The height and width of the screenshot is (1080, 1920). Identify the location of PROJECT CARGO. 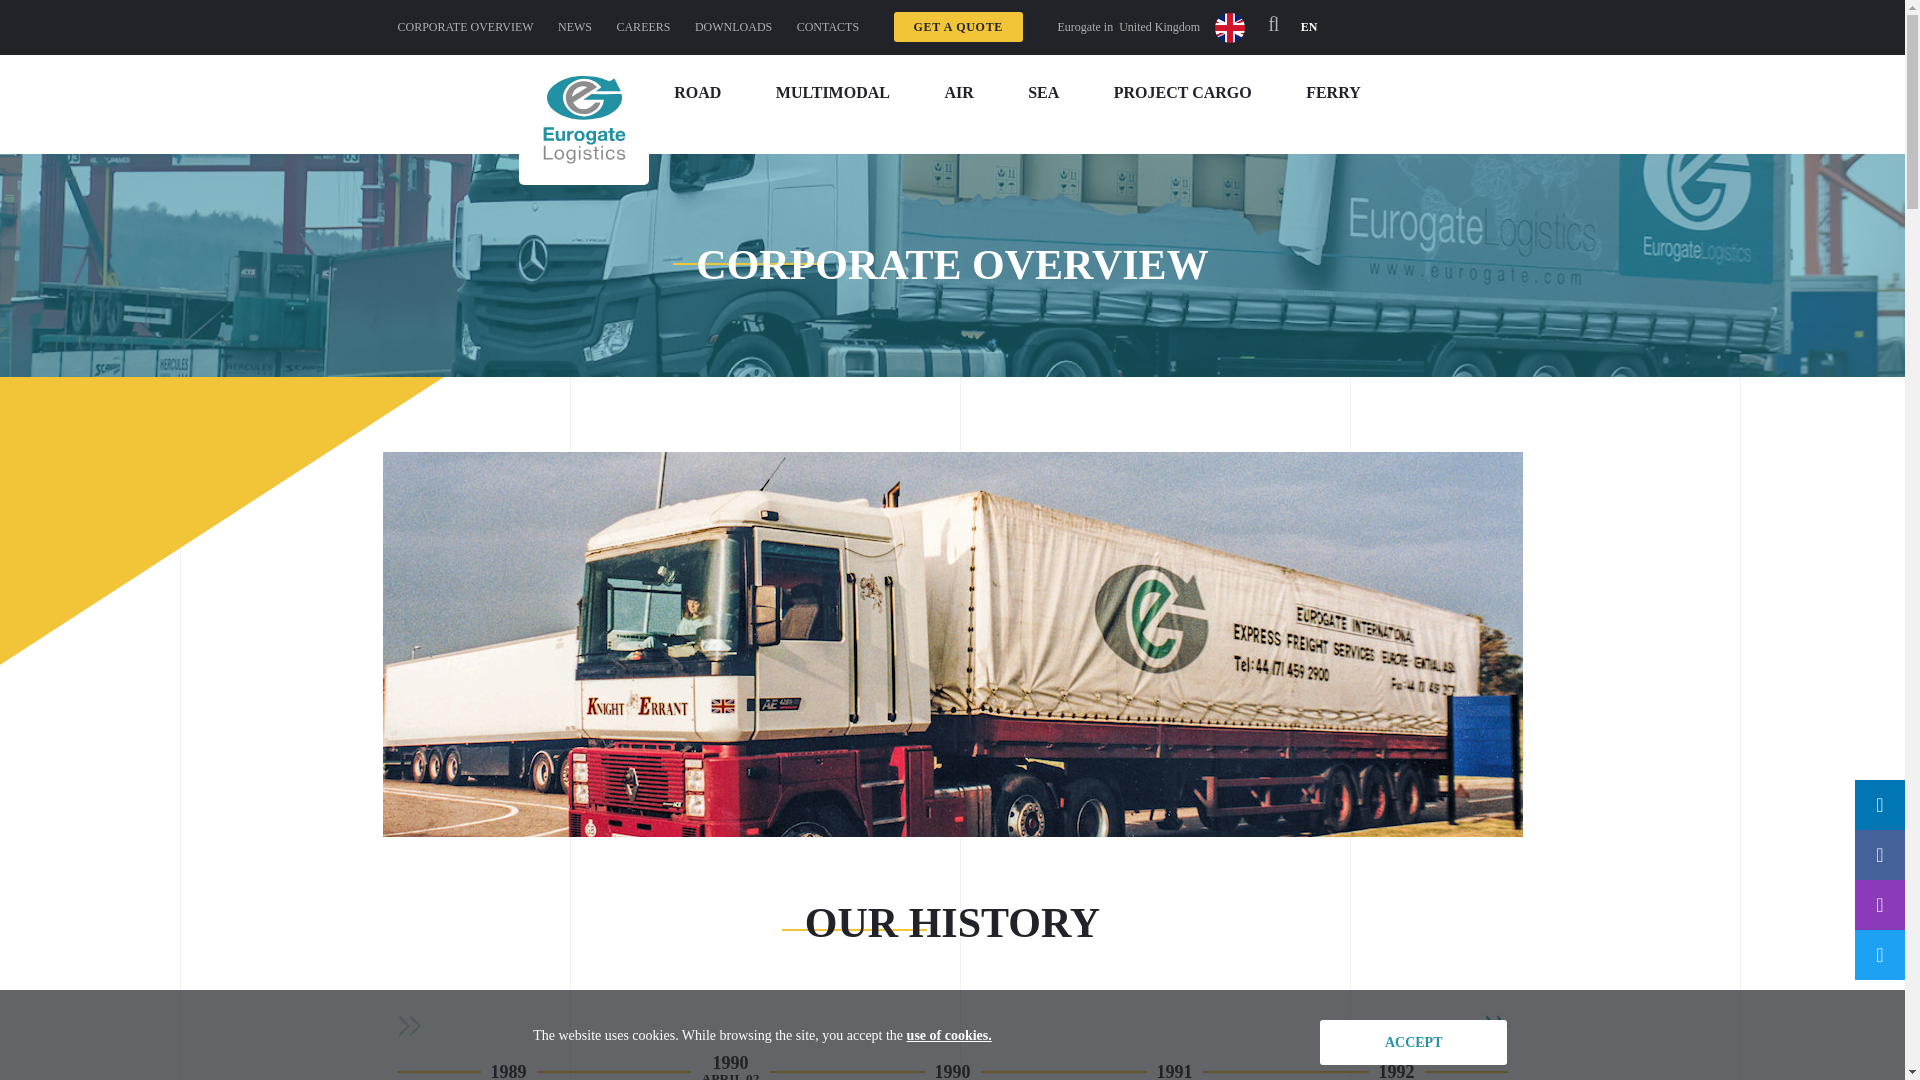
(1182, 92).